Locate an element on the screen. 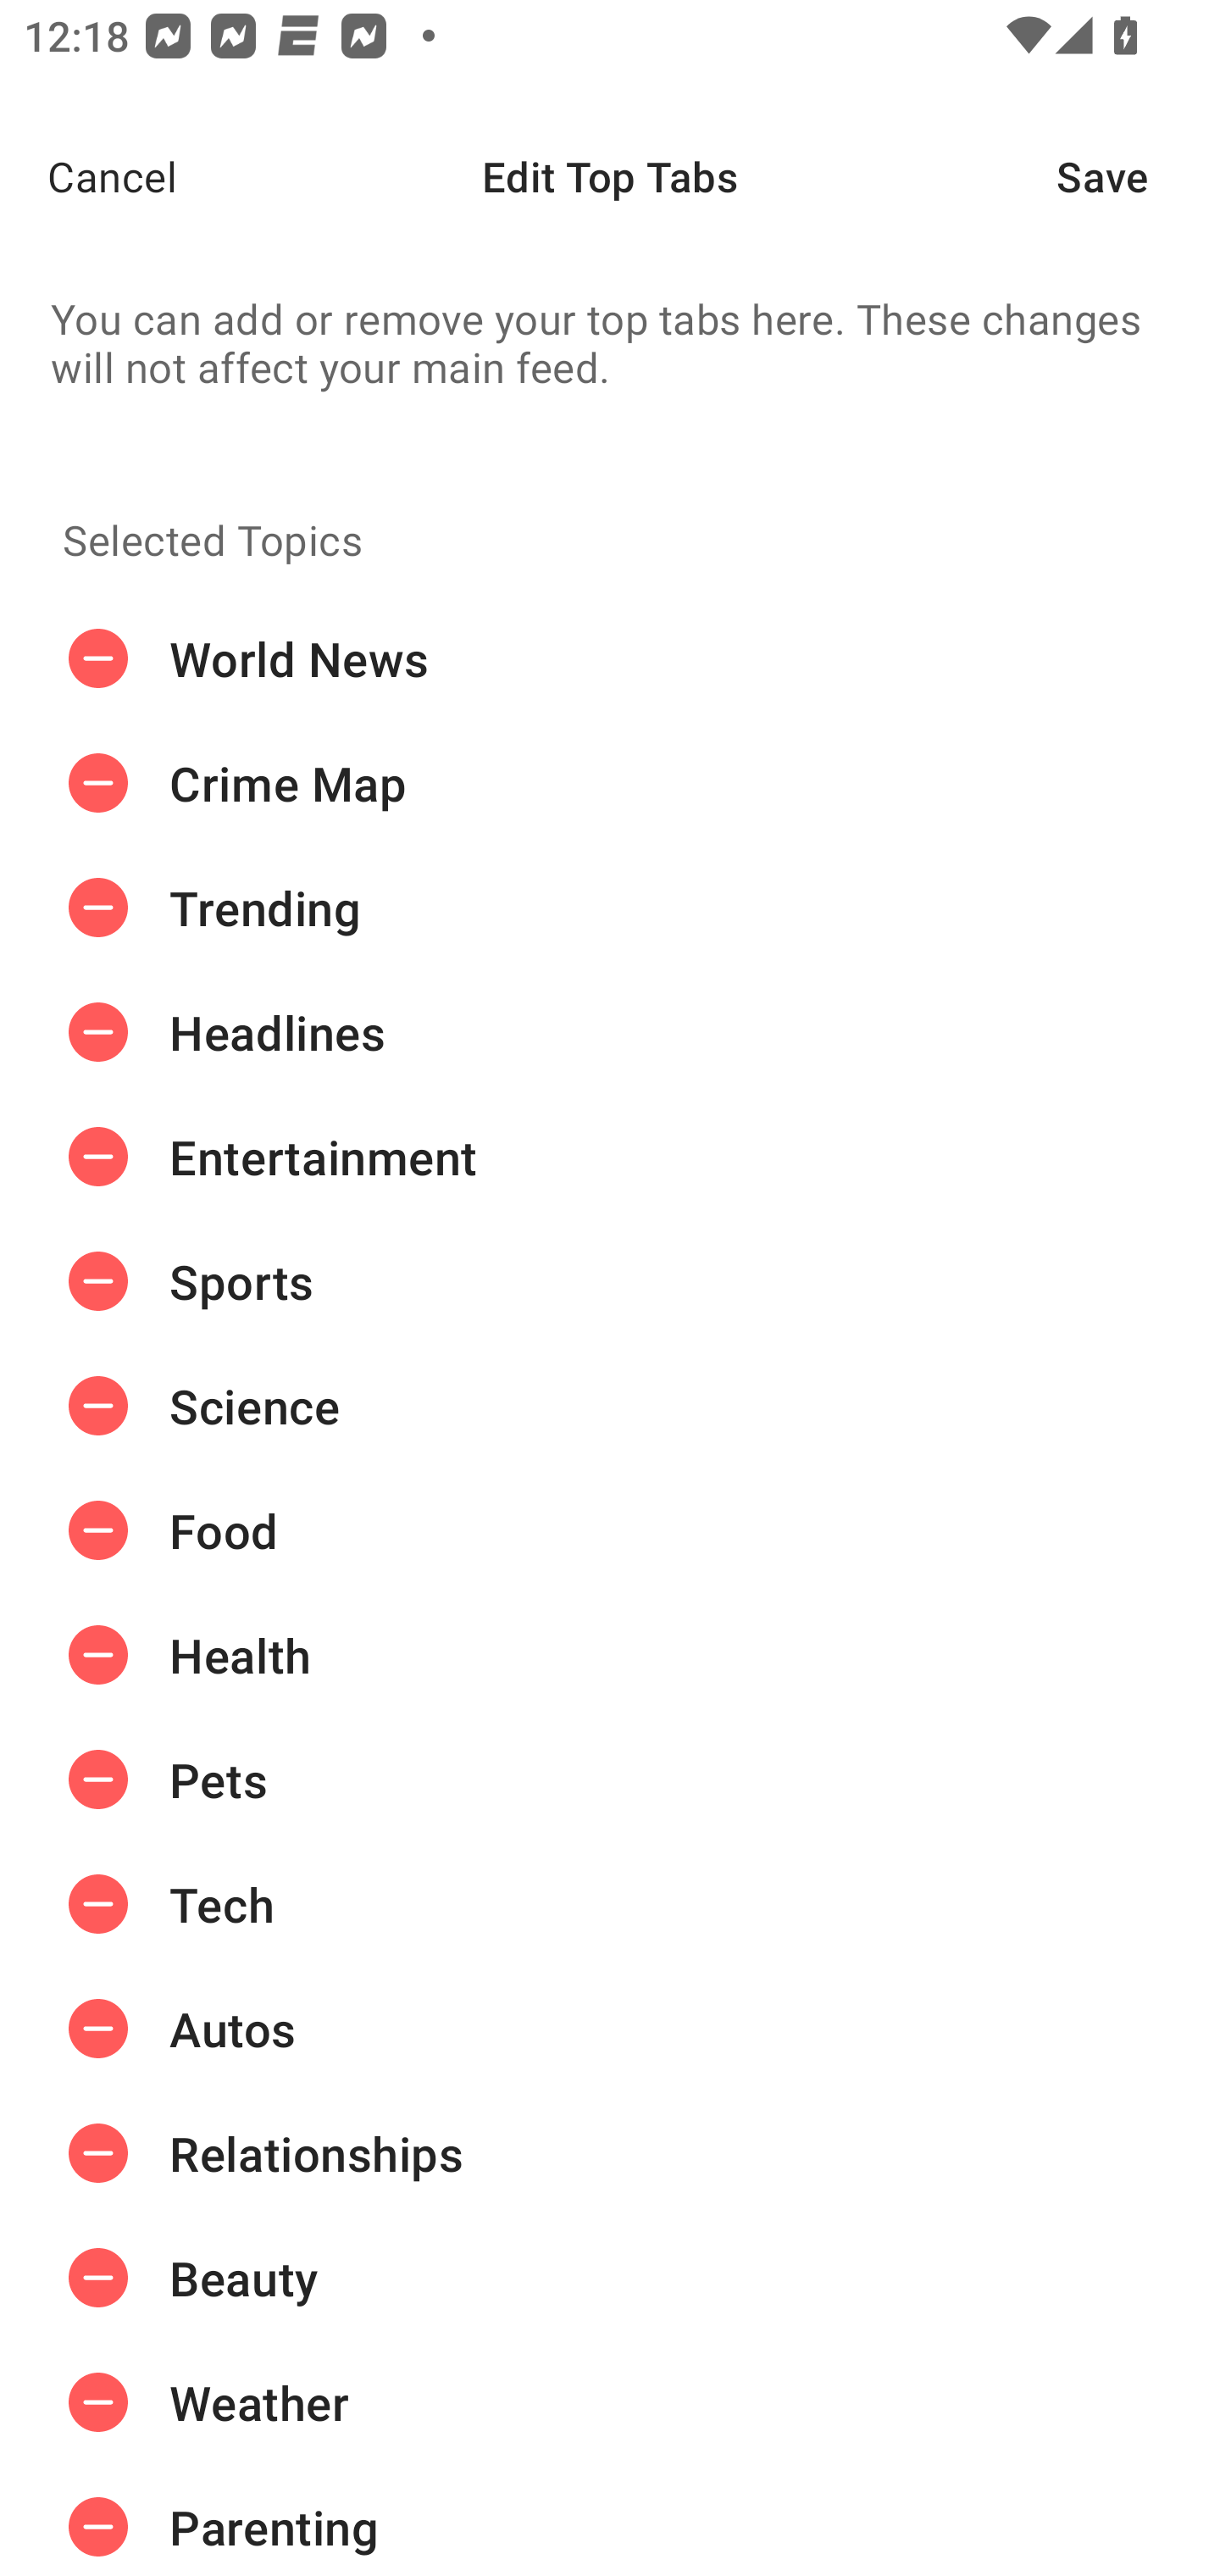  Pets is located at coordinates (610, 1779).